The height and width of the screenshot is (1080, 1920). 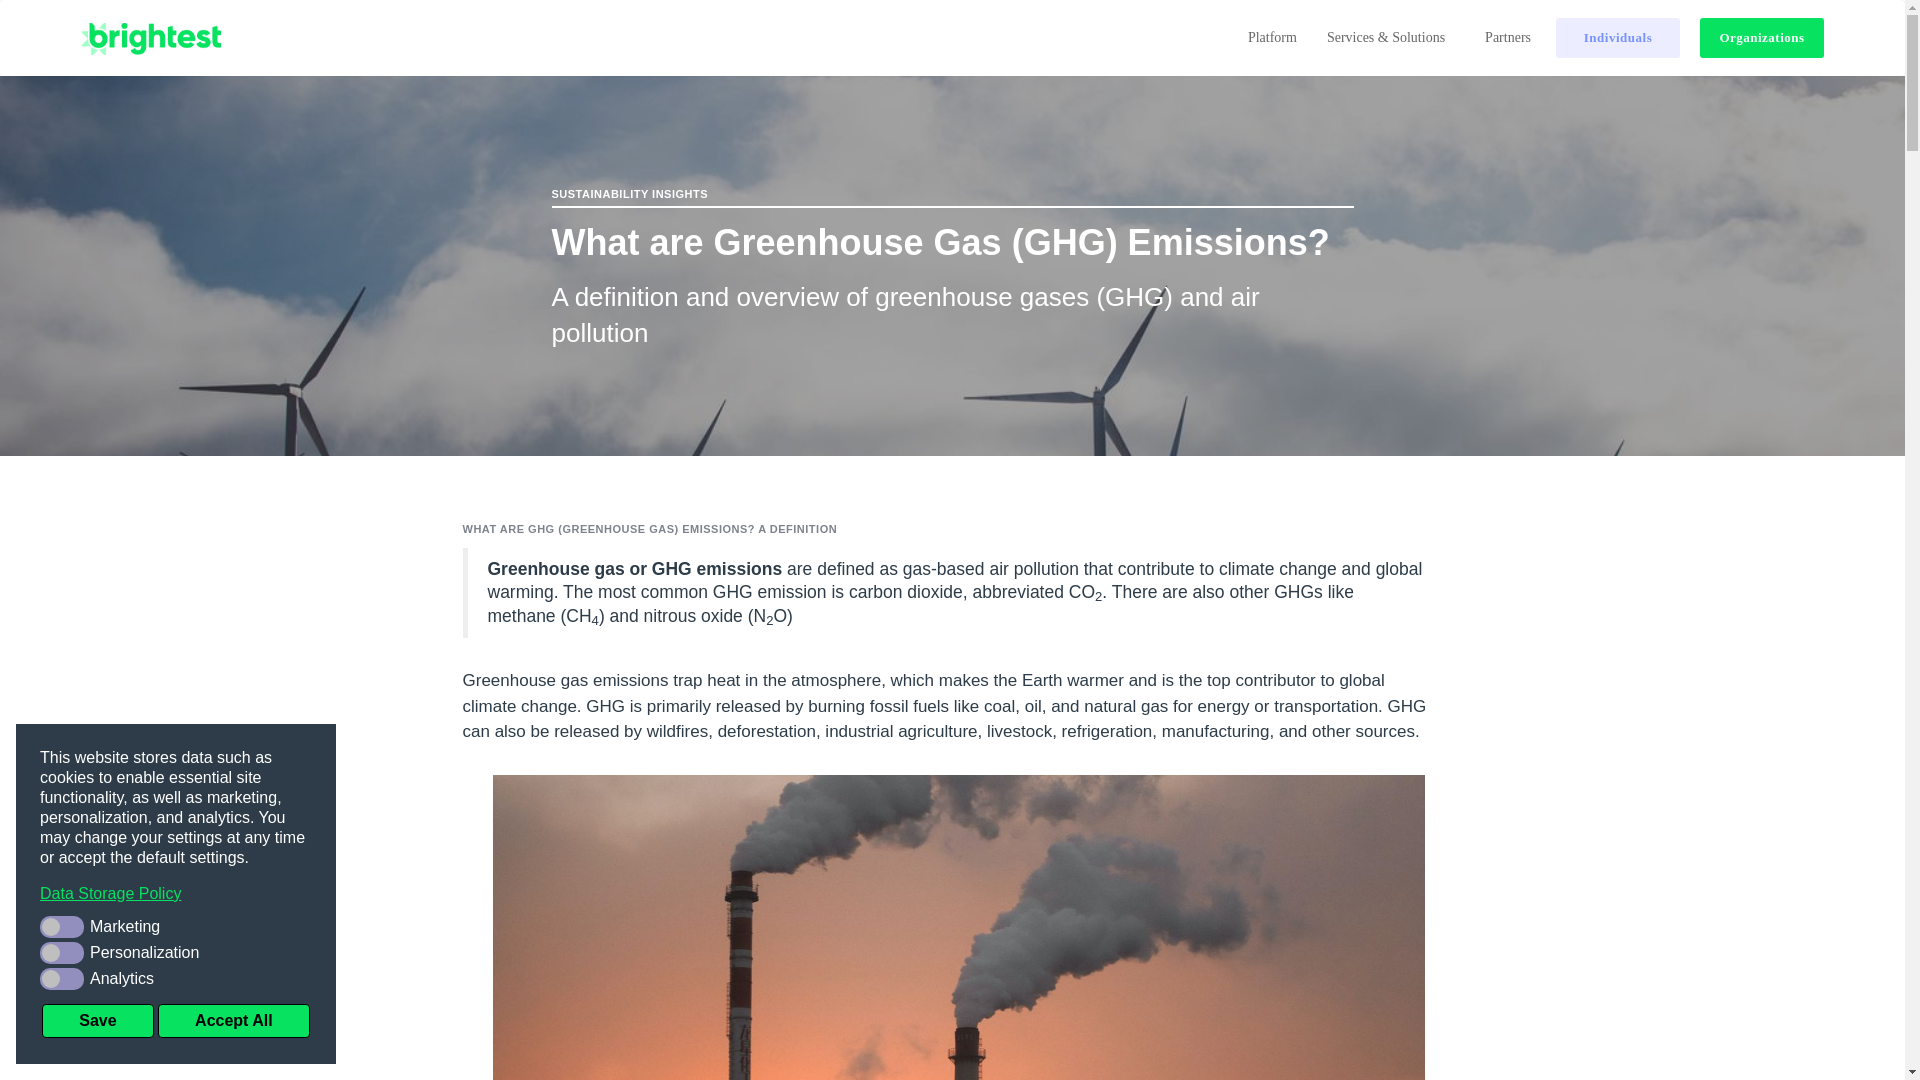 I want to click on Brightest, so click(x=150, y=38).